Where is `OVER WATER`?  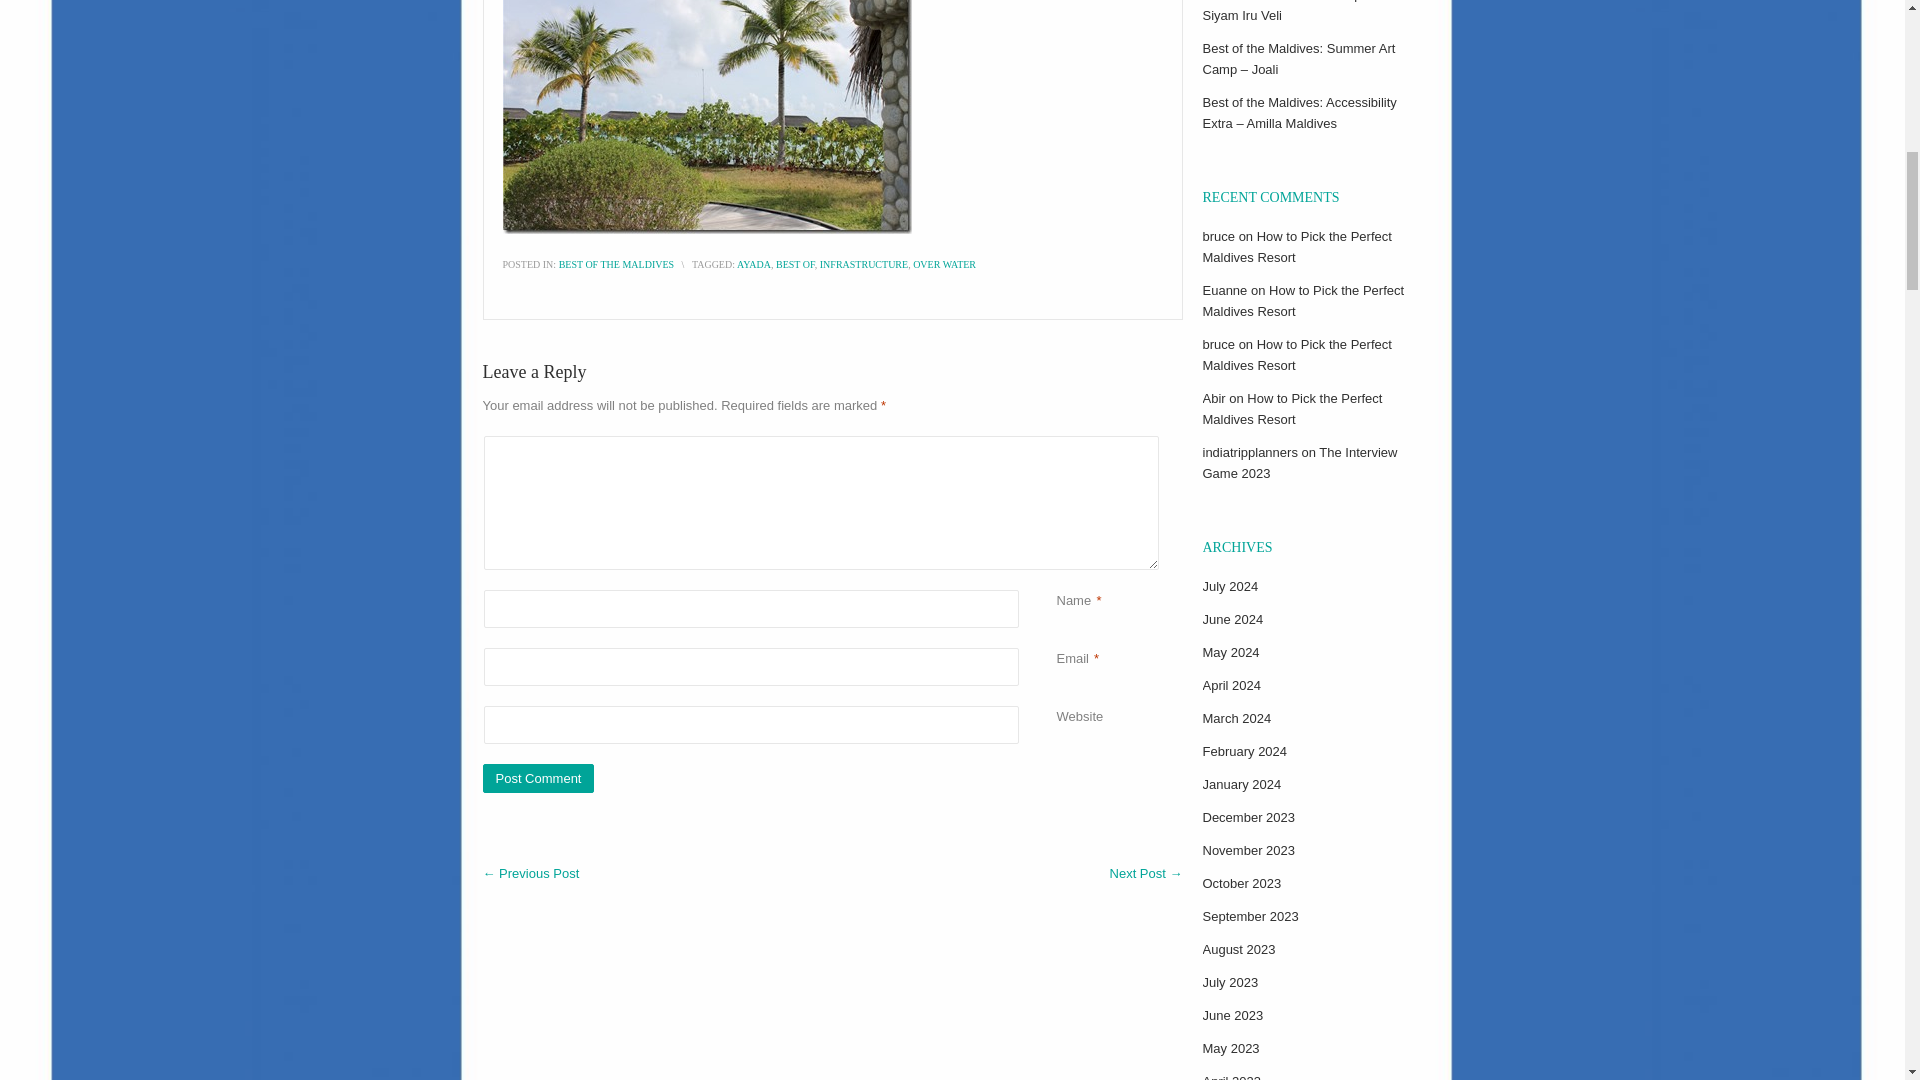
OVER WATER is located at coordinates (944, 264).